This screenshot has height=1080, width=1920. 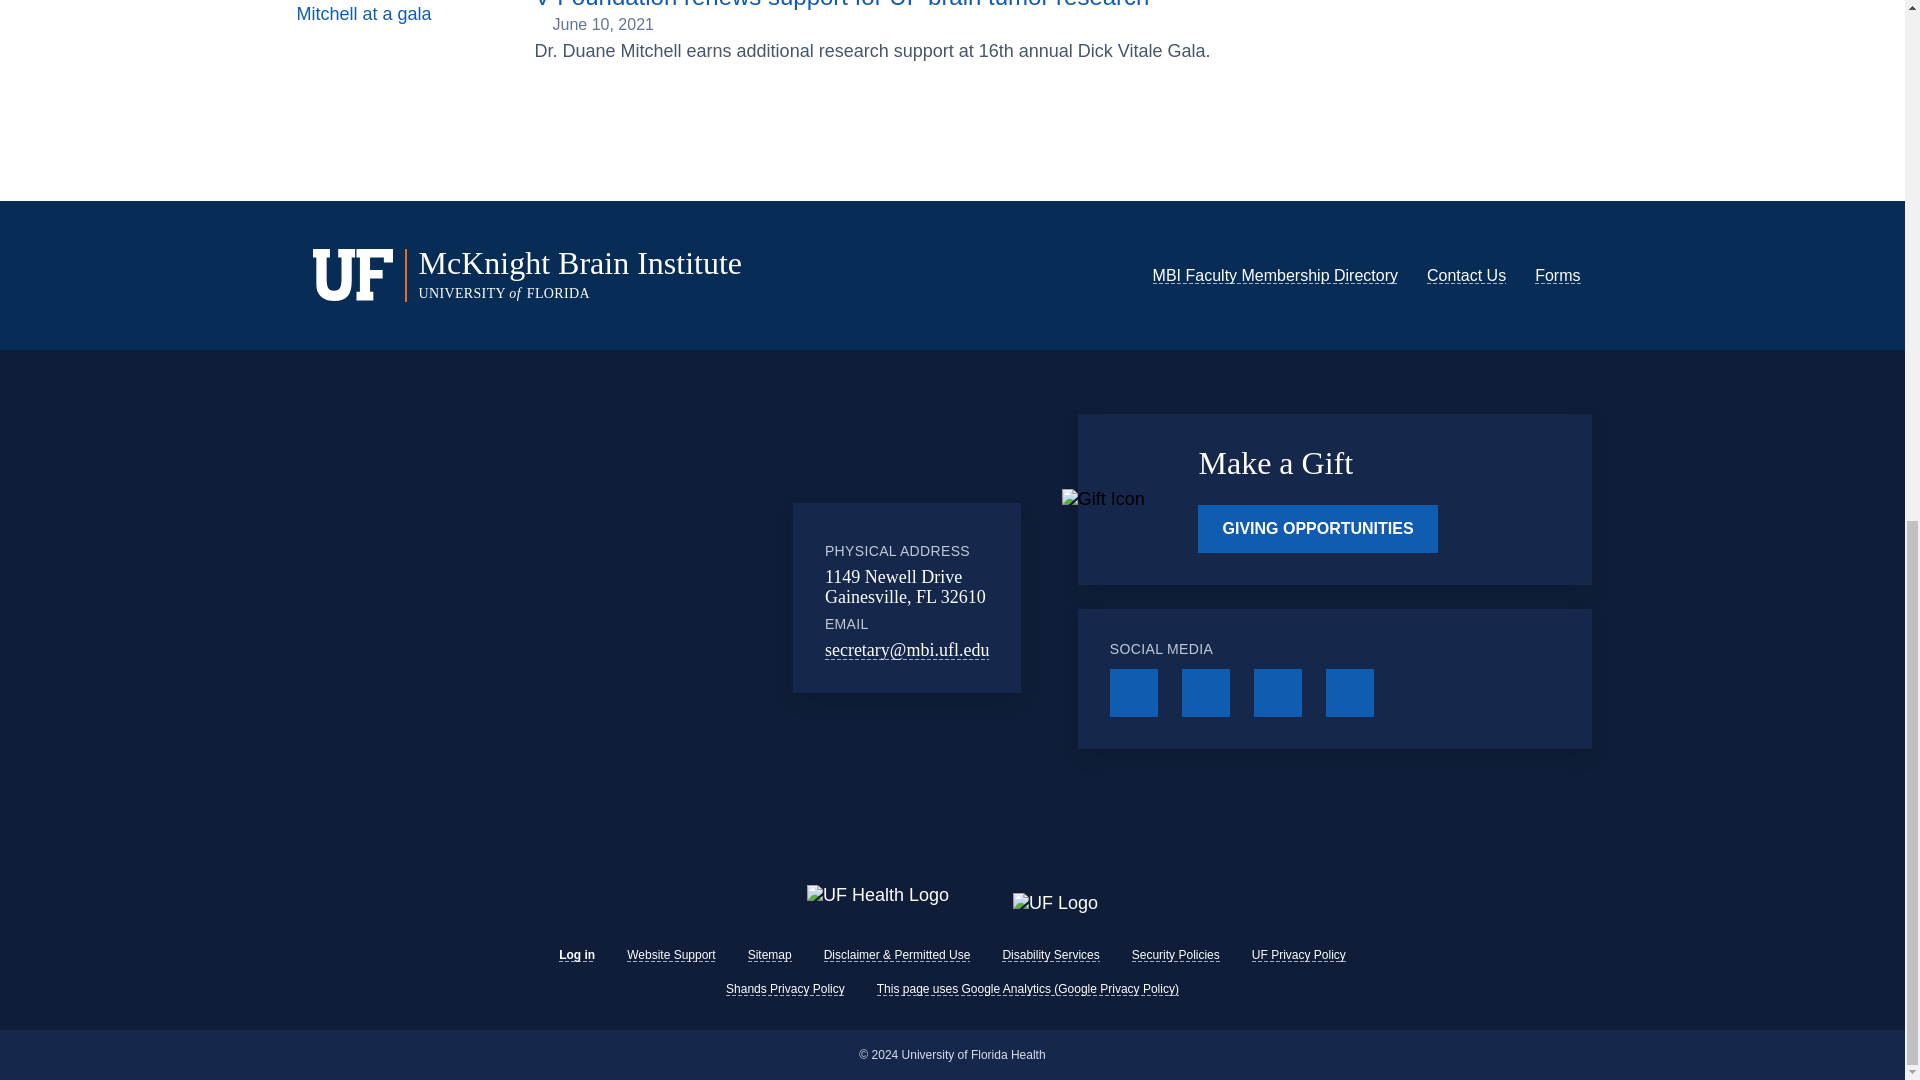 I want to click on Sitemap, so click(x=770, y=955).